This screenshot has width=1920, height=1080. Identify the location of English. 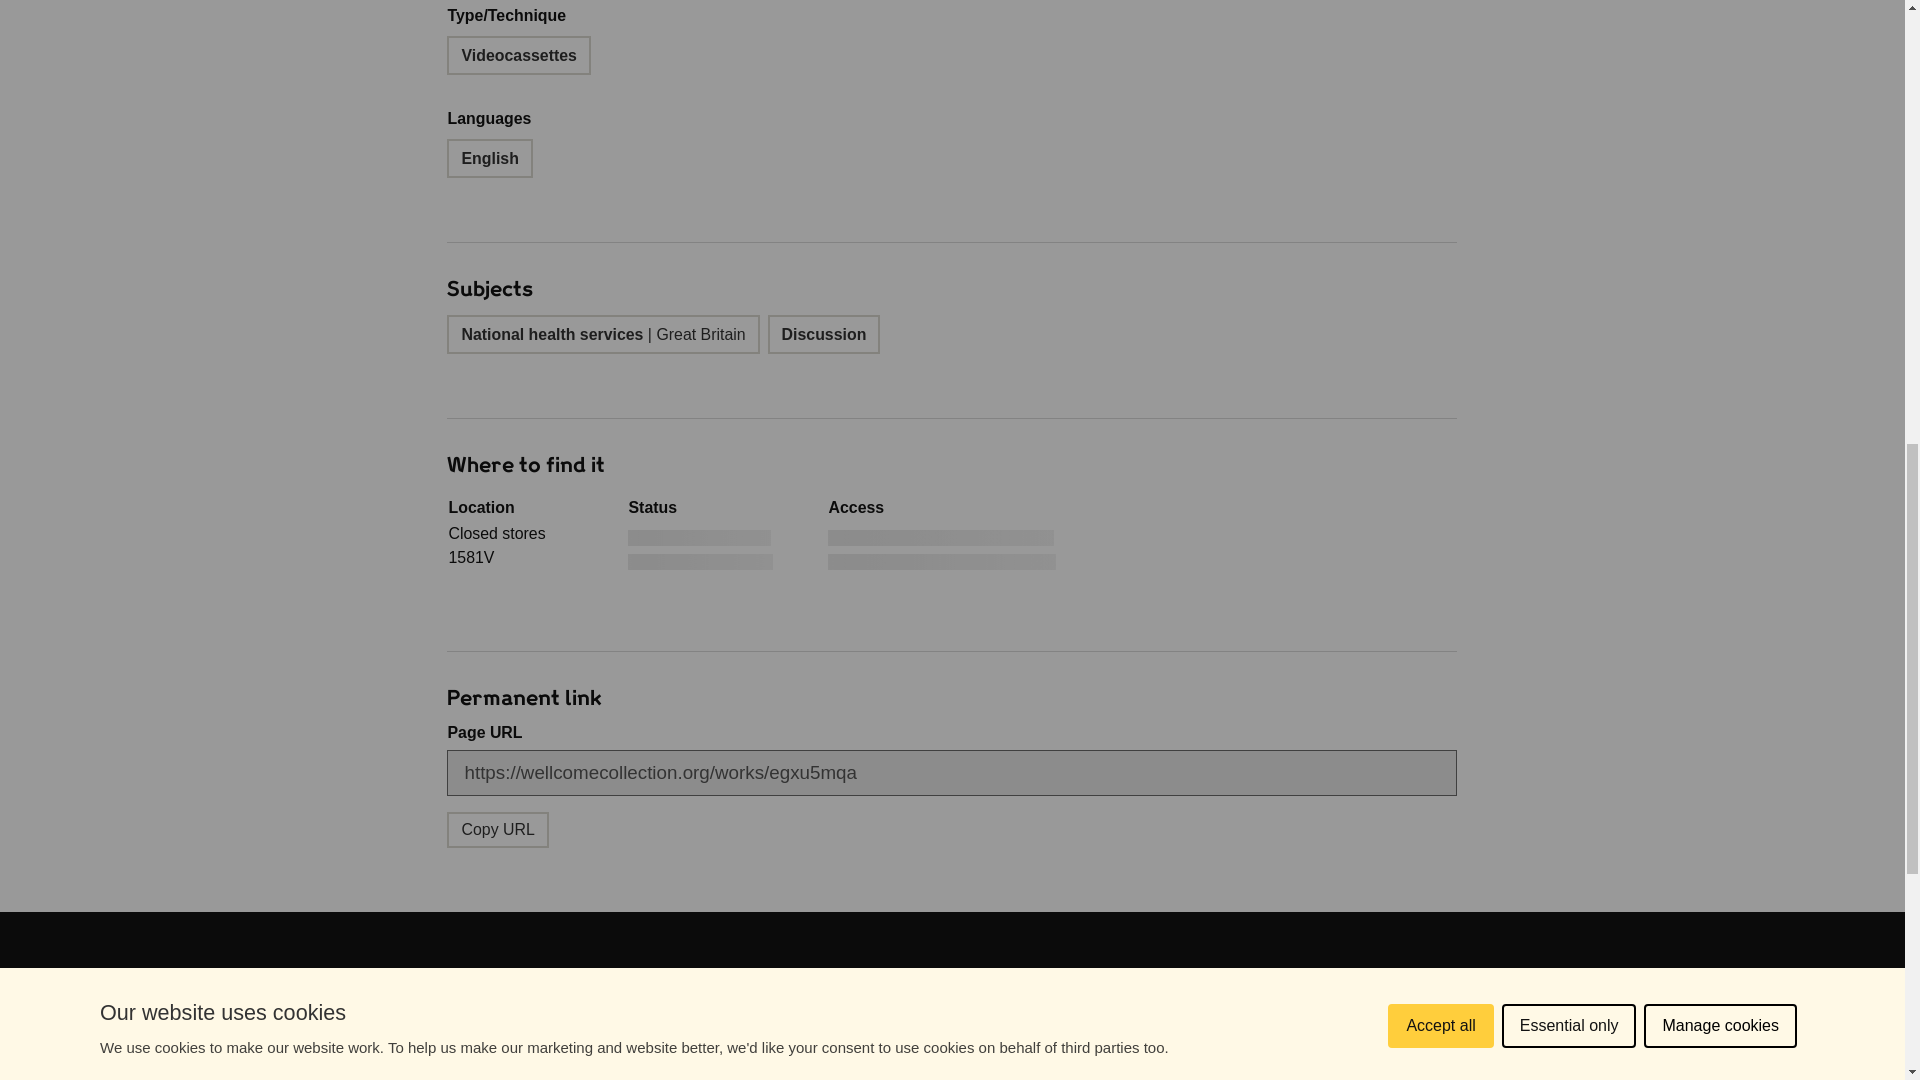
(497, 830).